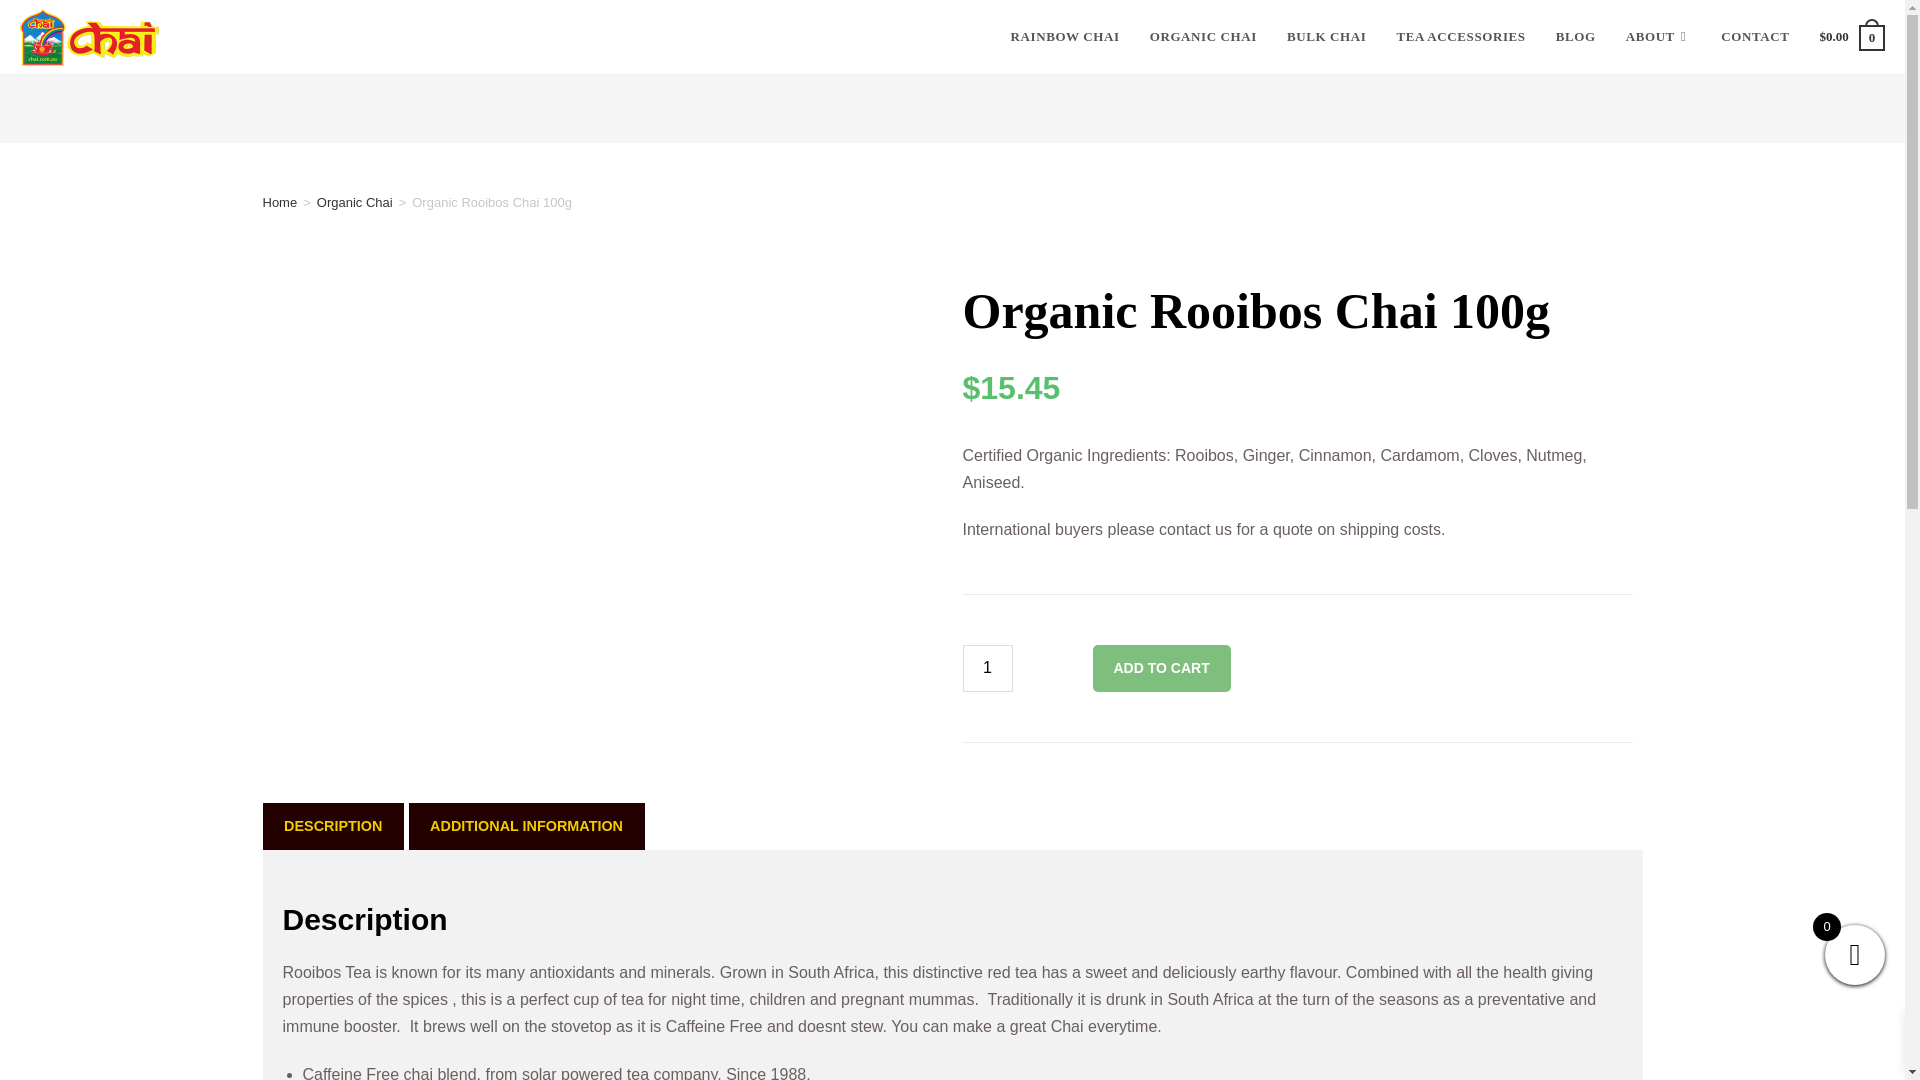  Describe the element at coordinates (1326, 37) in the screenshot. I see `BULK CHAI` at that location.